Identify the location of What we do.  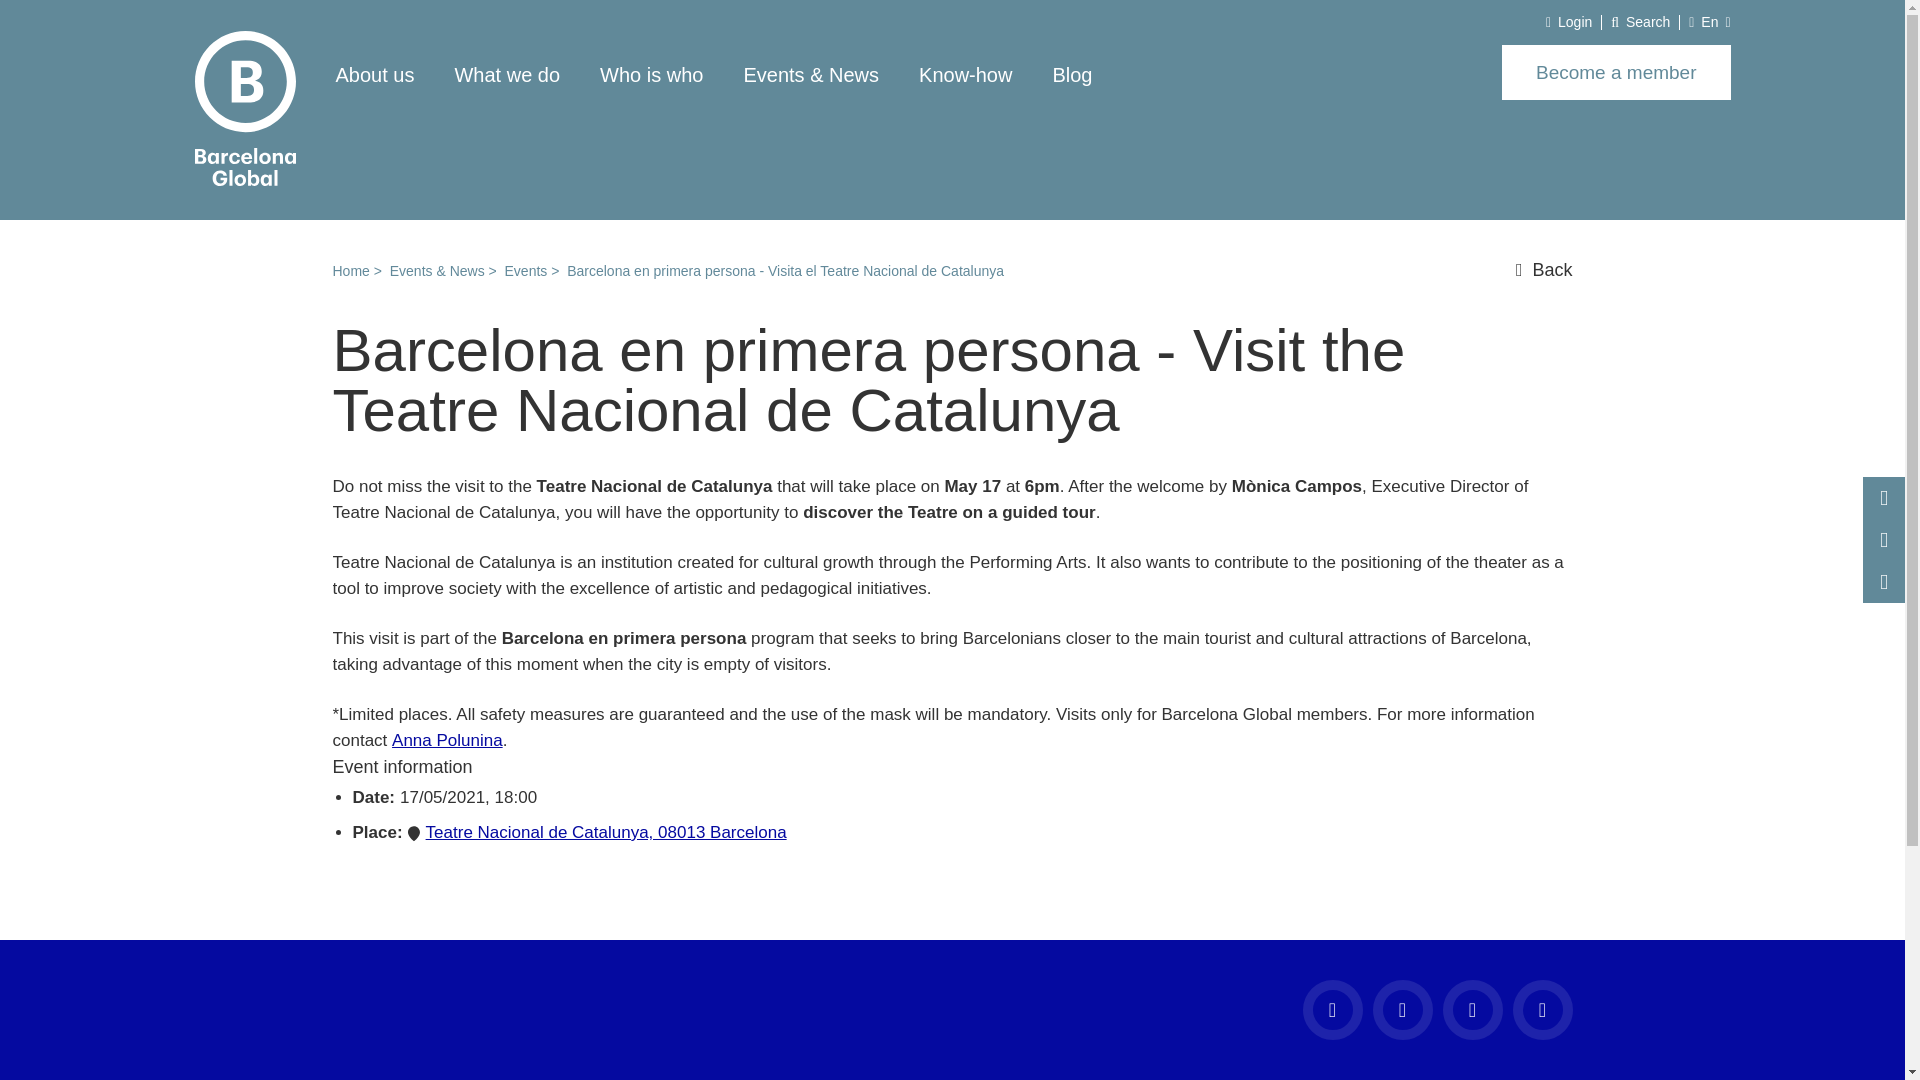
(506, 74).